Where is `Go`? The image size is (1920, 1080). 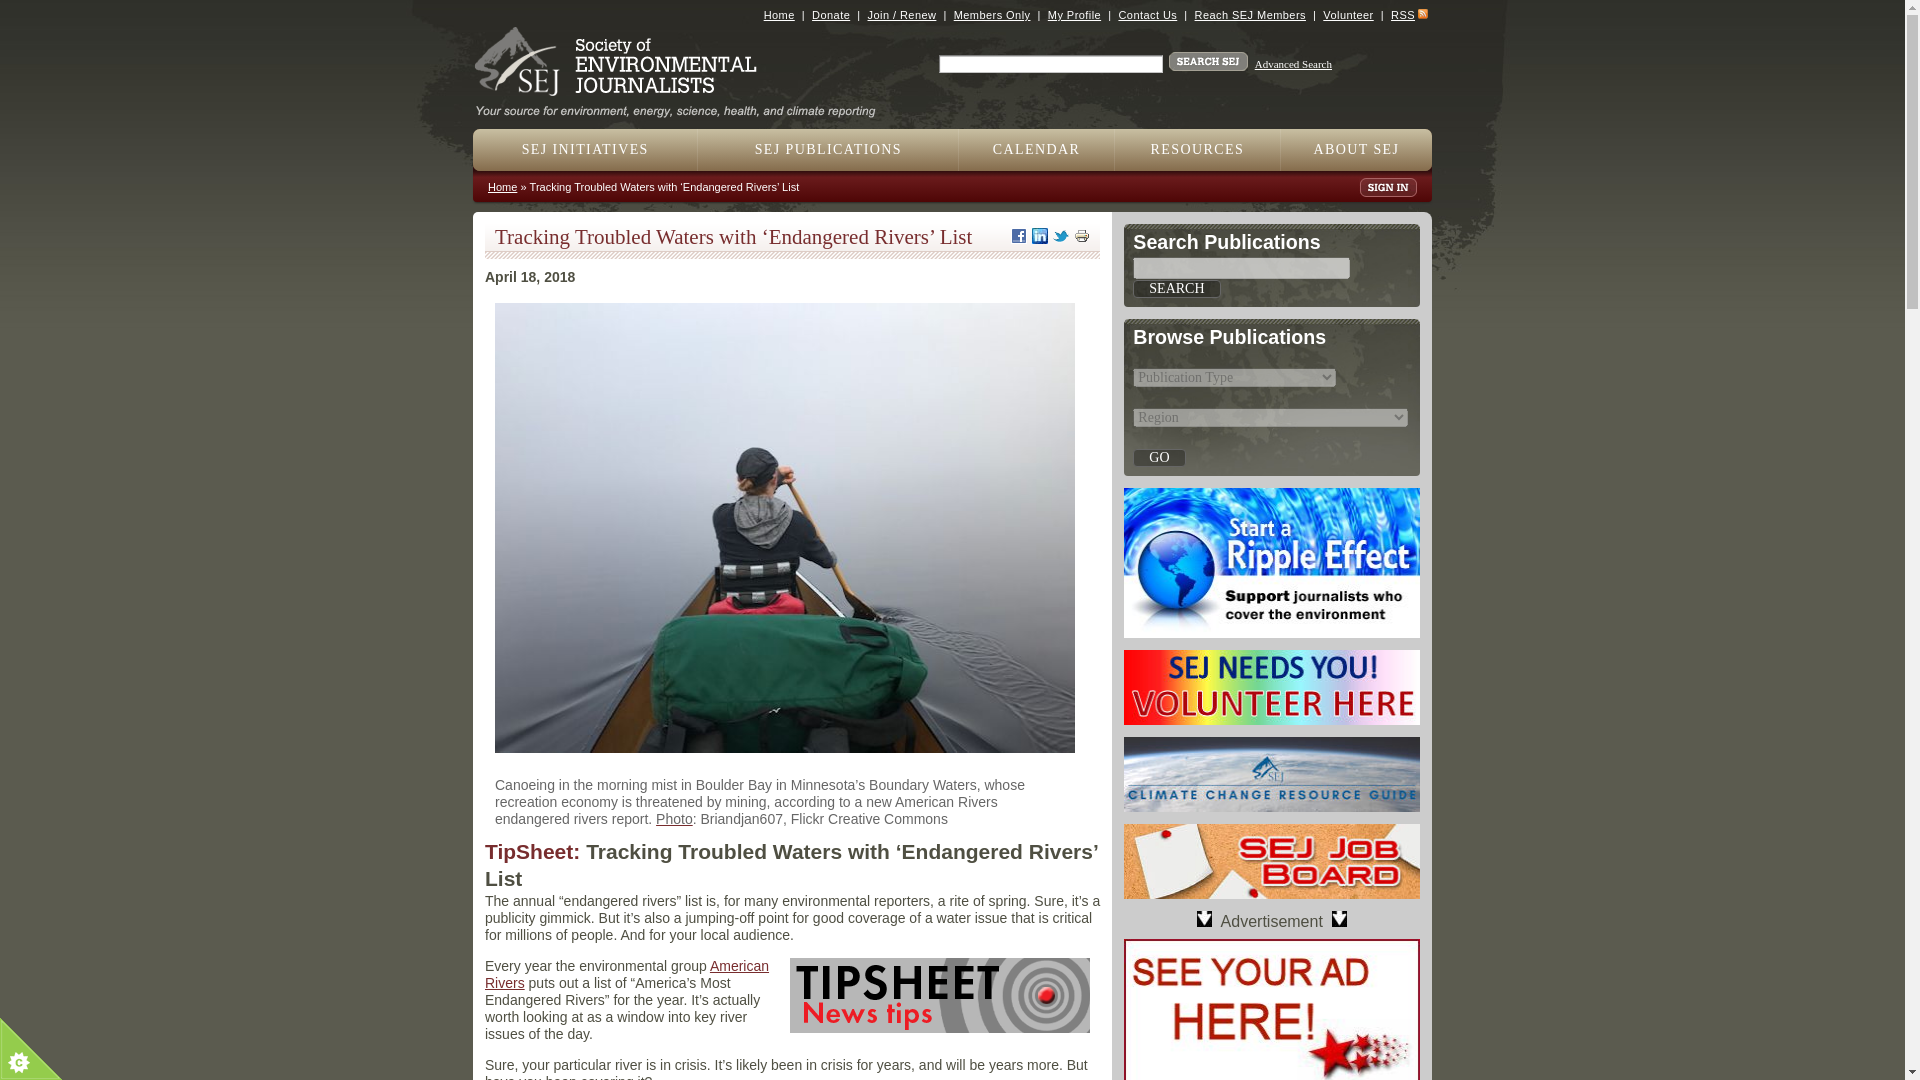
Go is located at coordinates (1158, 458).